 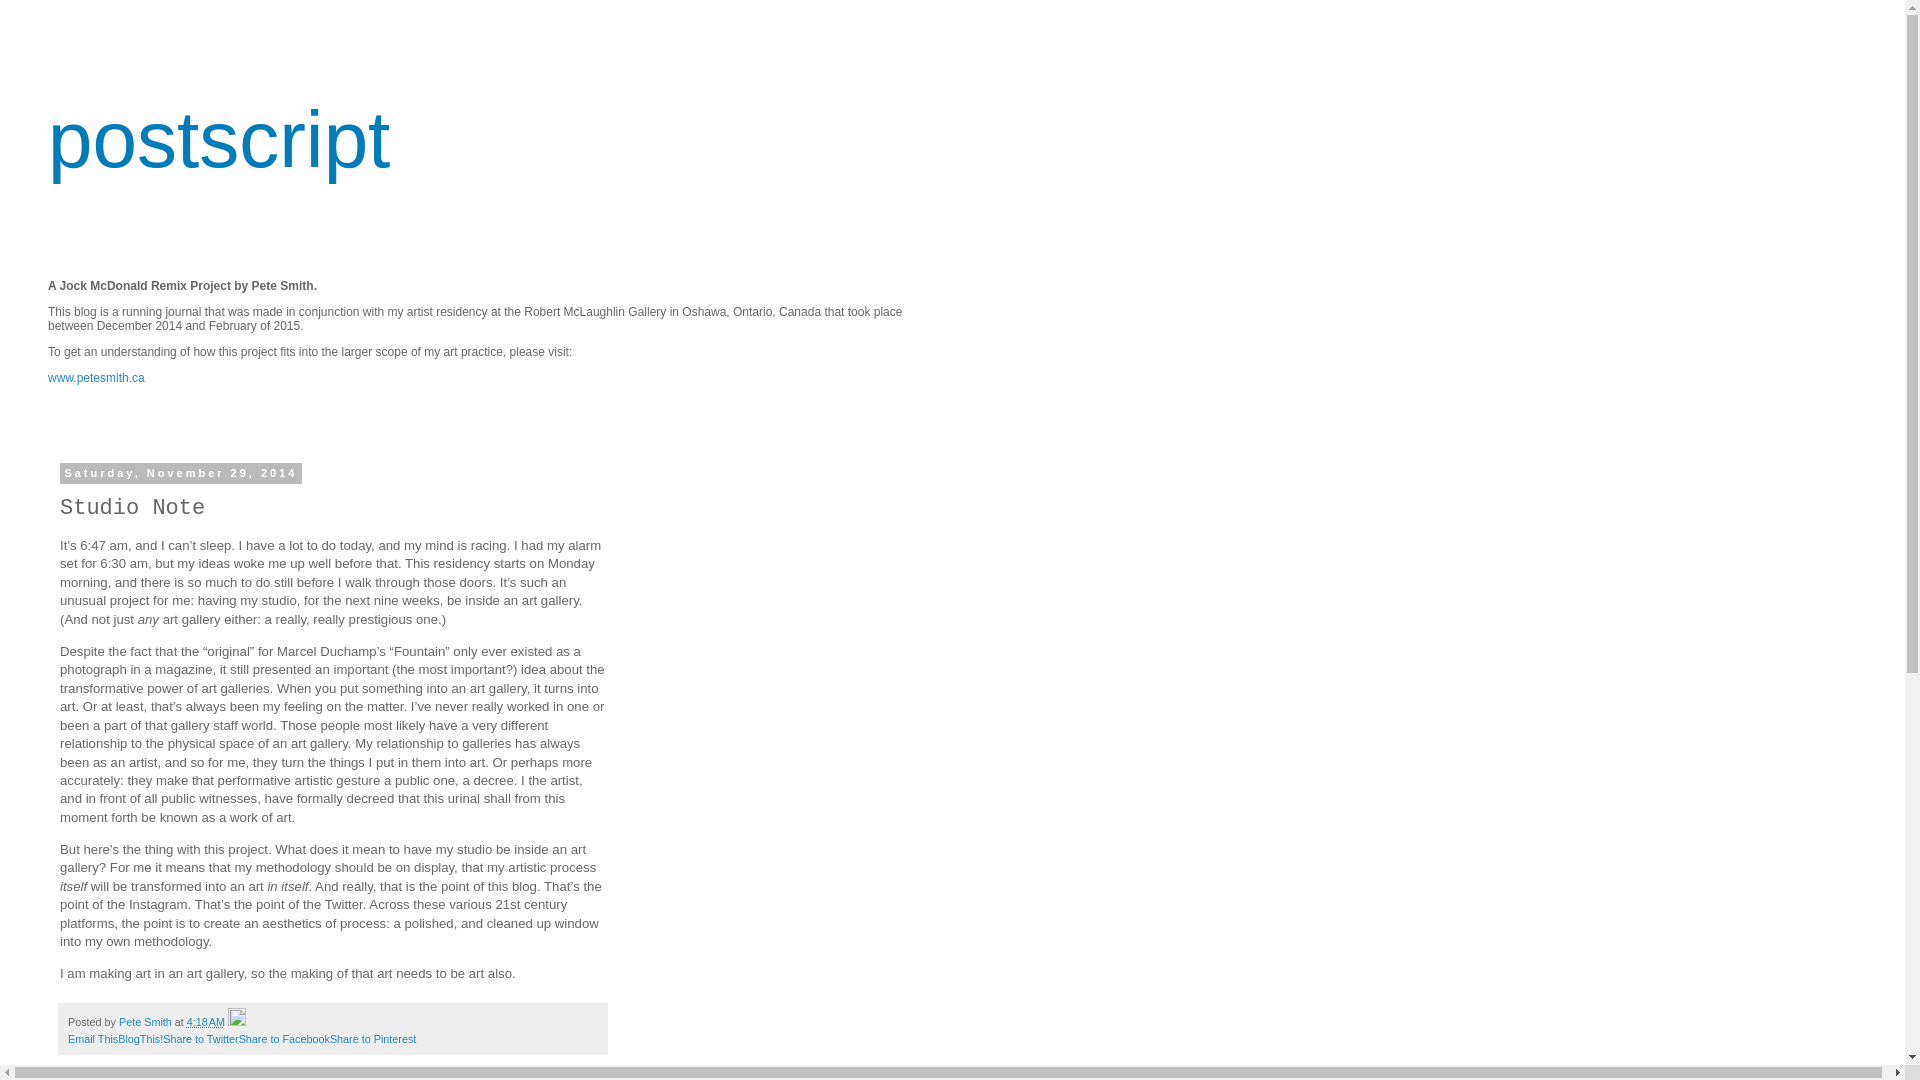 I want to click on www.petesmith.ca, so click(x=96, y=378).